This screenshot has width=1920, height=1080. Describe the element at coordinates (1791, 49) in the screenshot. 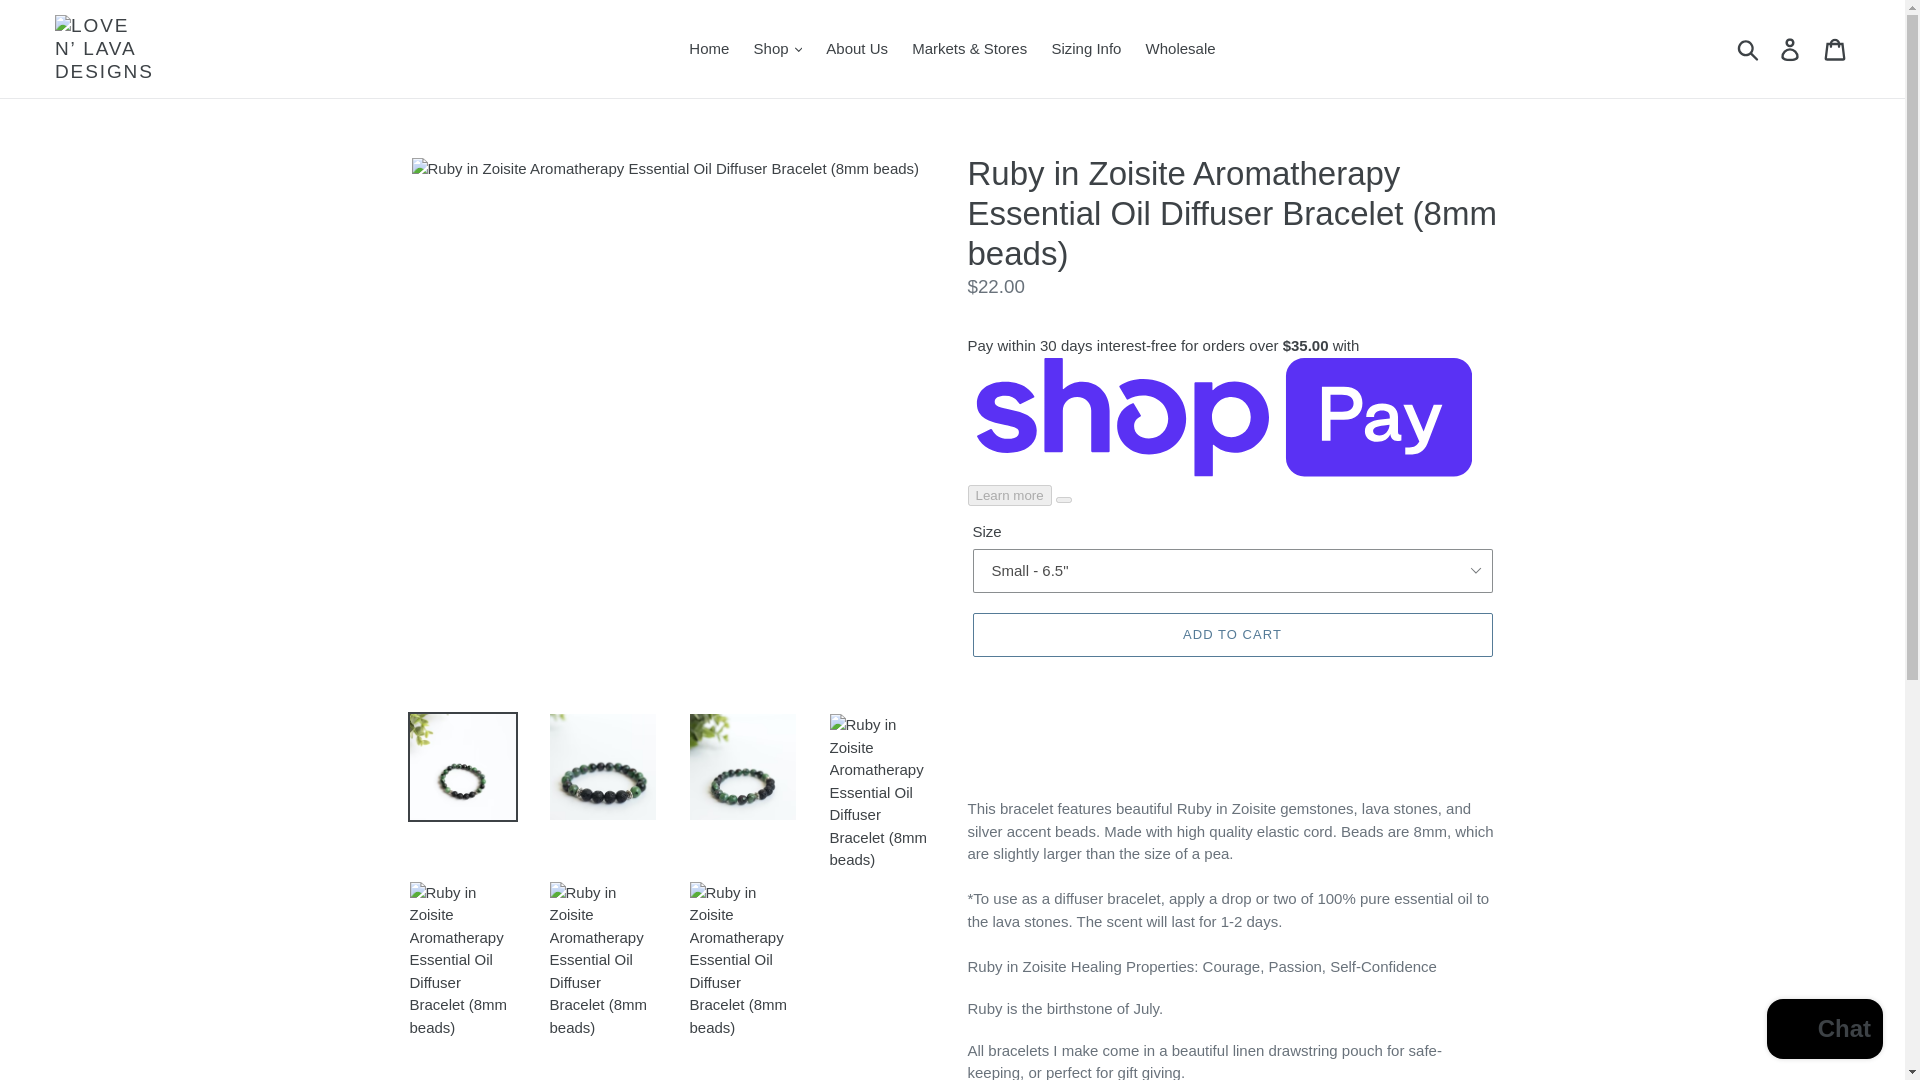

I see `Log in` at that location.